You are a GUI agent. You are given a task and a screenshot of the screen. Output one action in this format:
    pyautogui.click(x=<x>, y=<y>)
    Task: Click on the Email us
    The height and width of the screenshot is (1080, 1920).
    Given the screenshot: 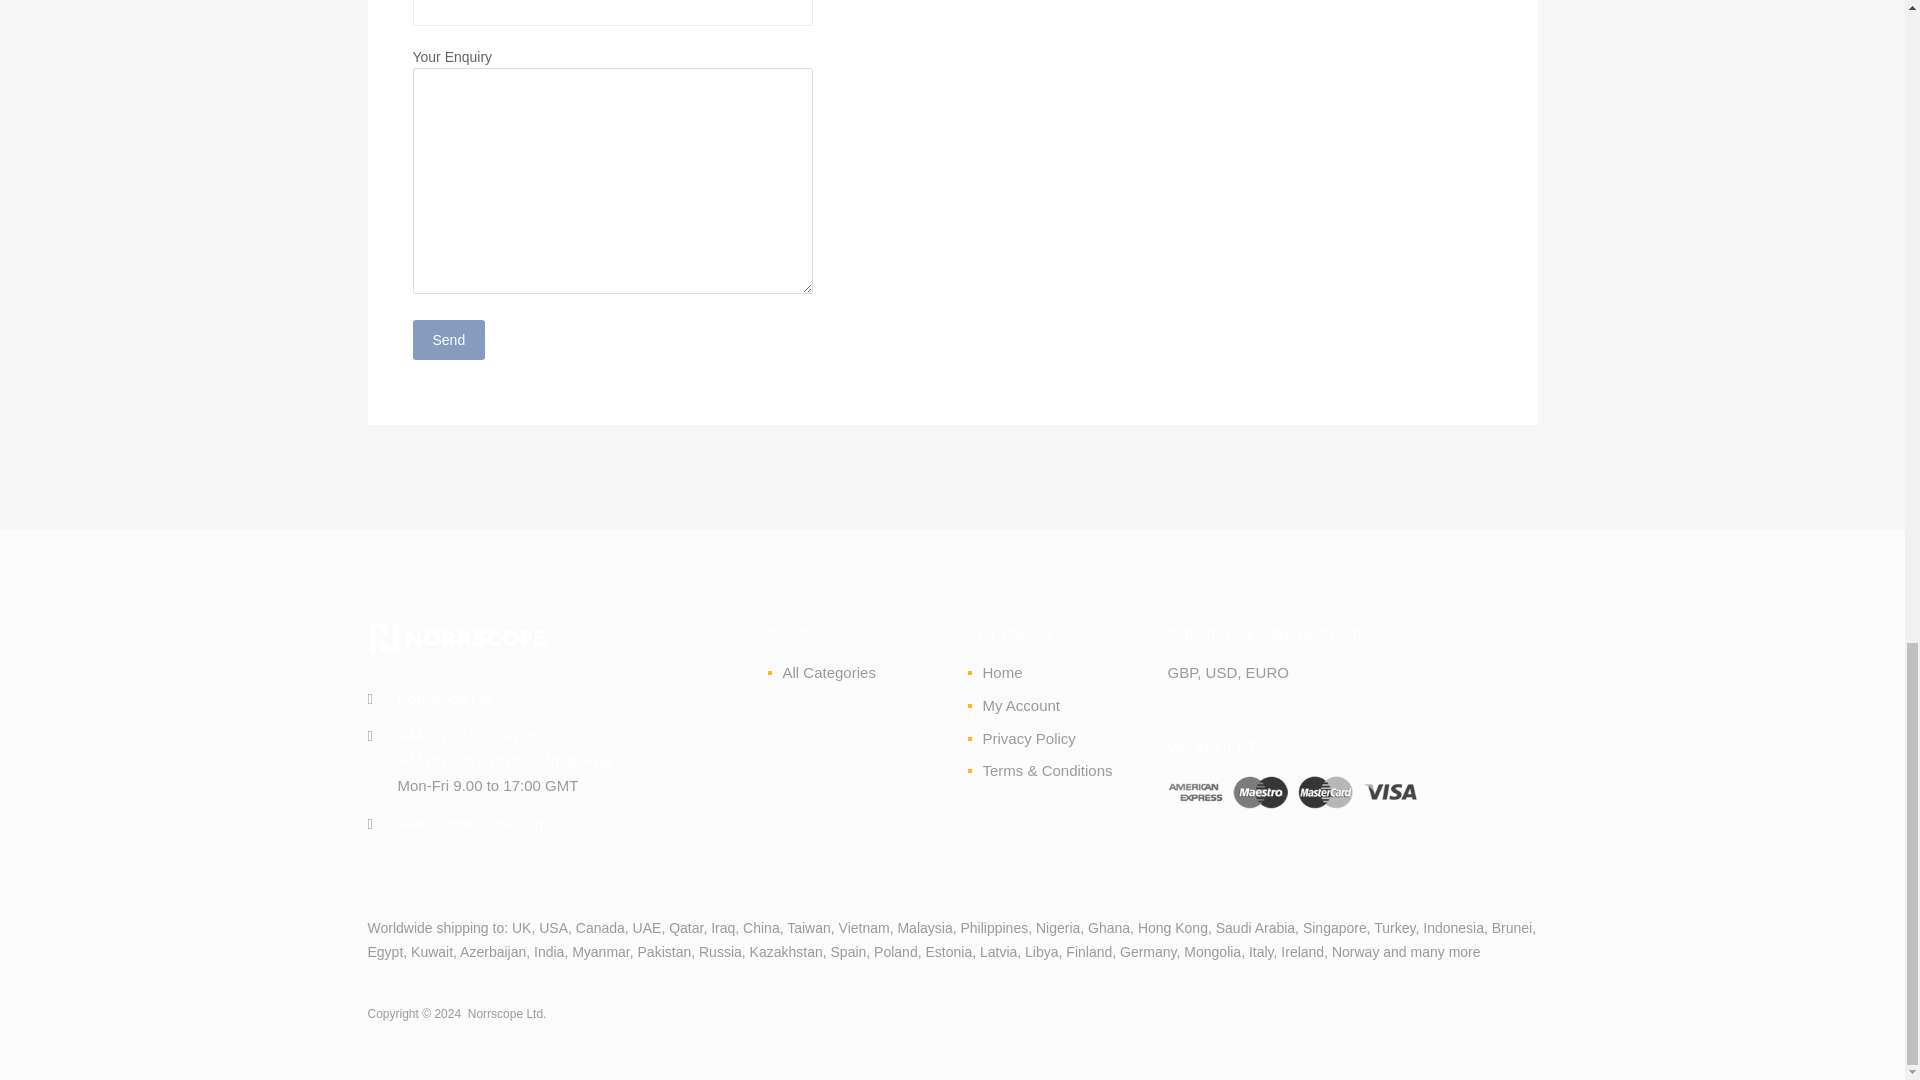 What is the action you would take?
    pyautogui.click(x=472, y=823)
    